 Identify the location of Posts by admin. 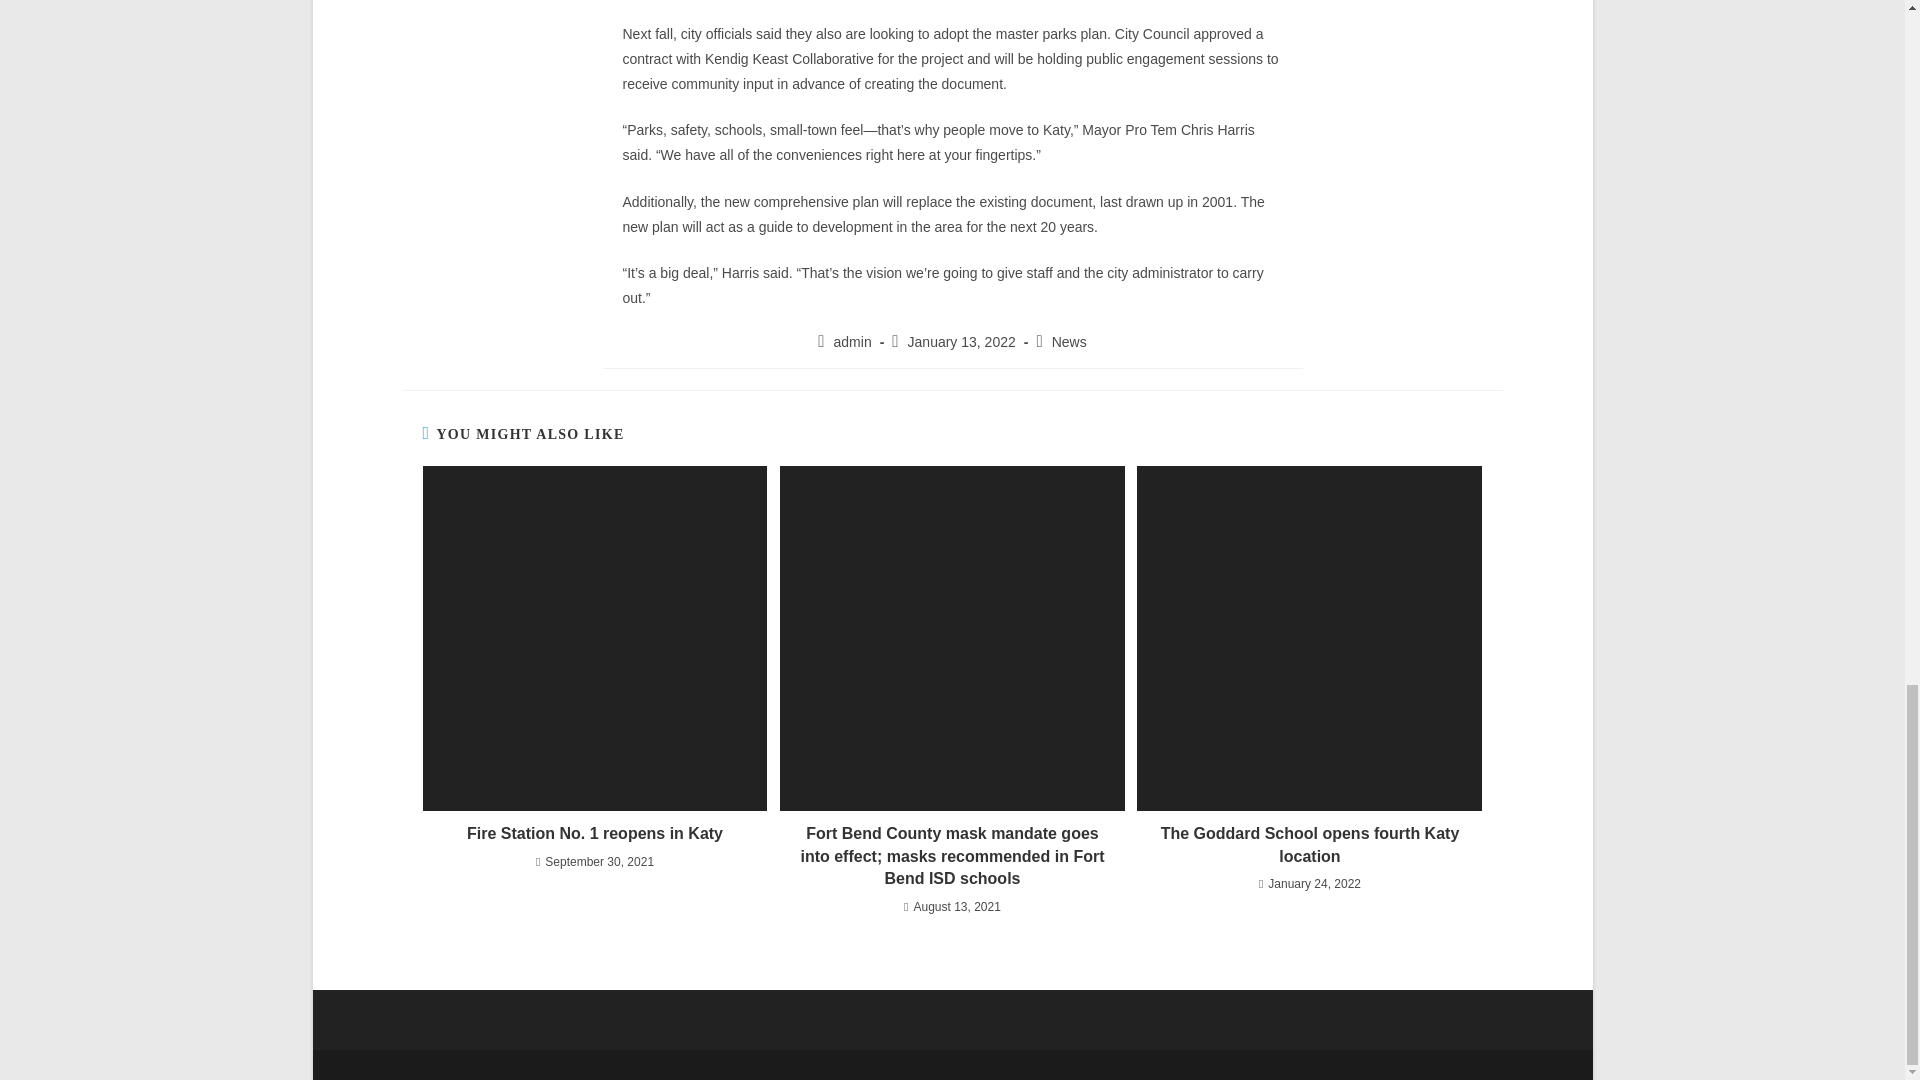
(852, 341).